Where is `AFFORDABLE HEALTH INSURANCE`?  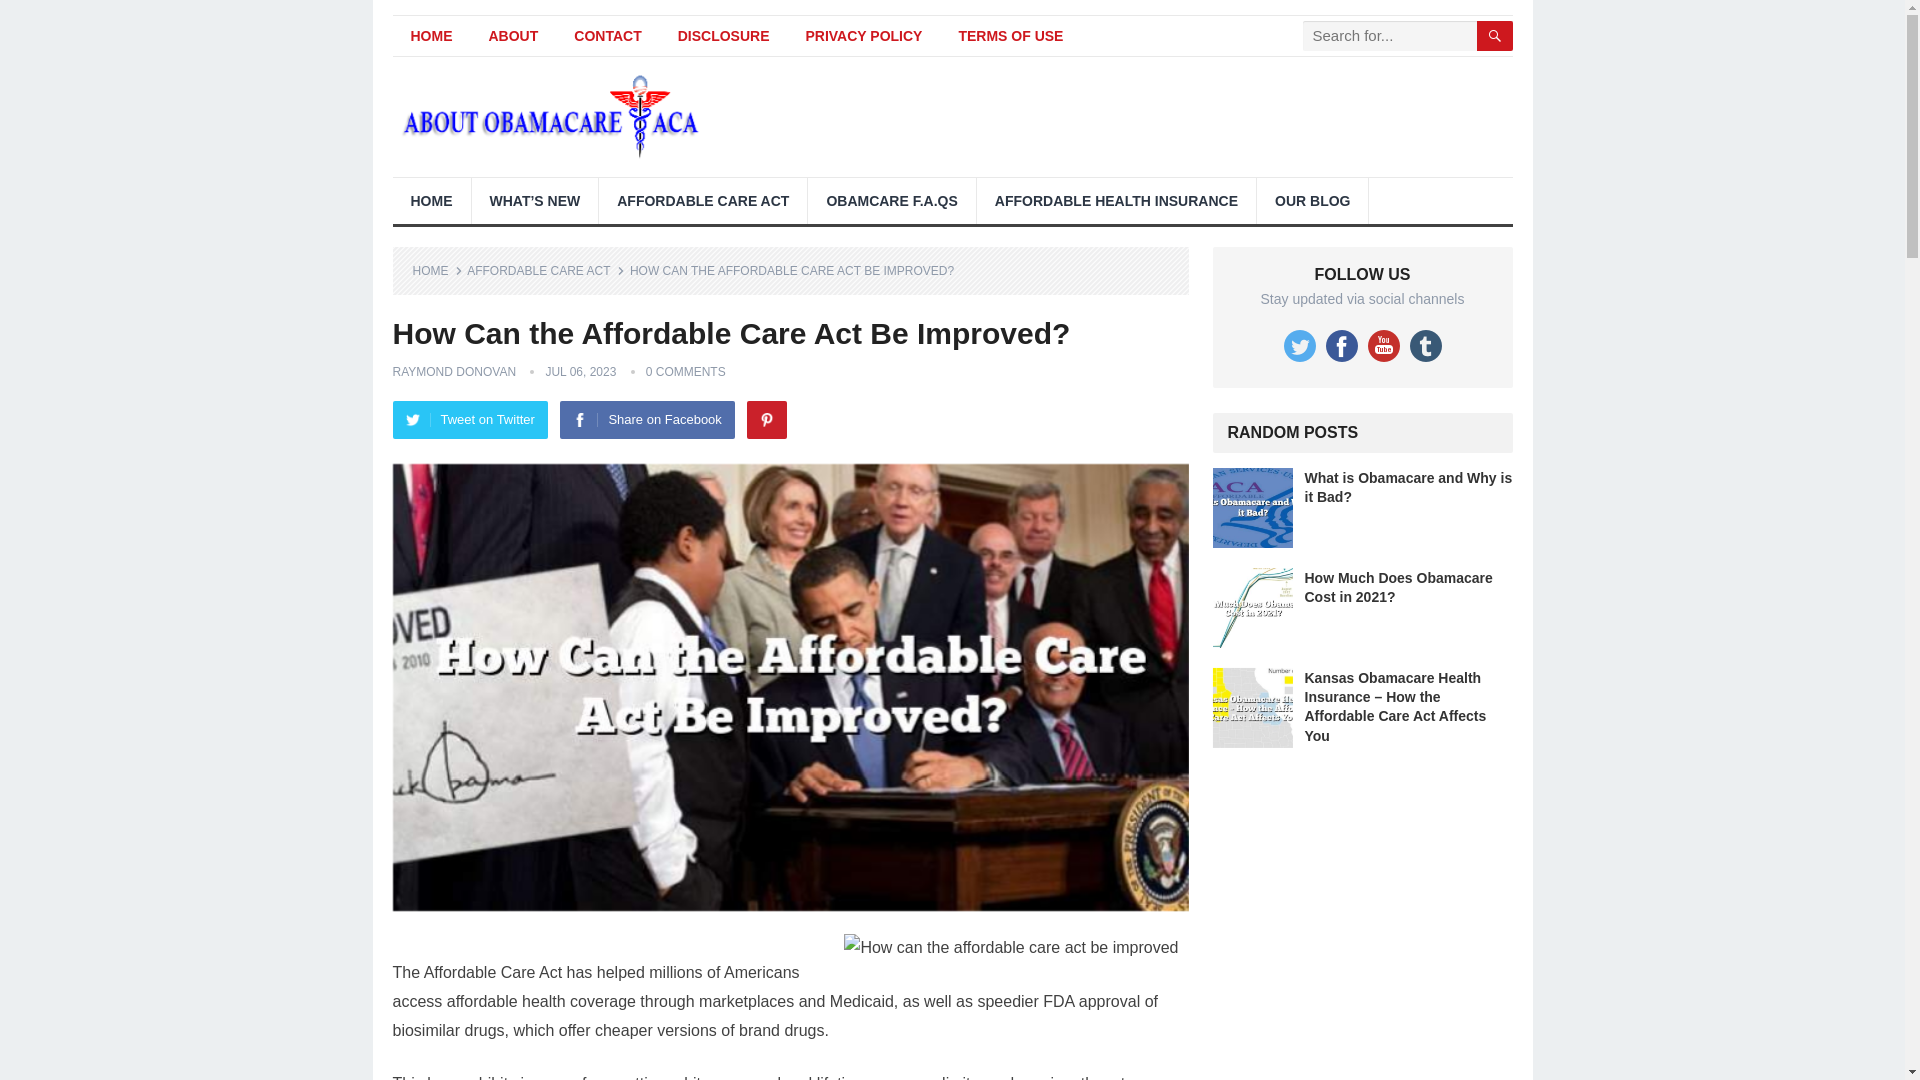 AFFORDABLE HEALTH INSURANCE is located at coordinates (1116, 200).